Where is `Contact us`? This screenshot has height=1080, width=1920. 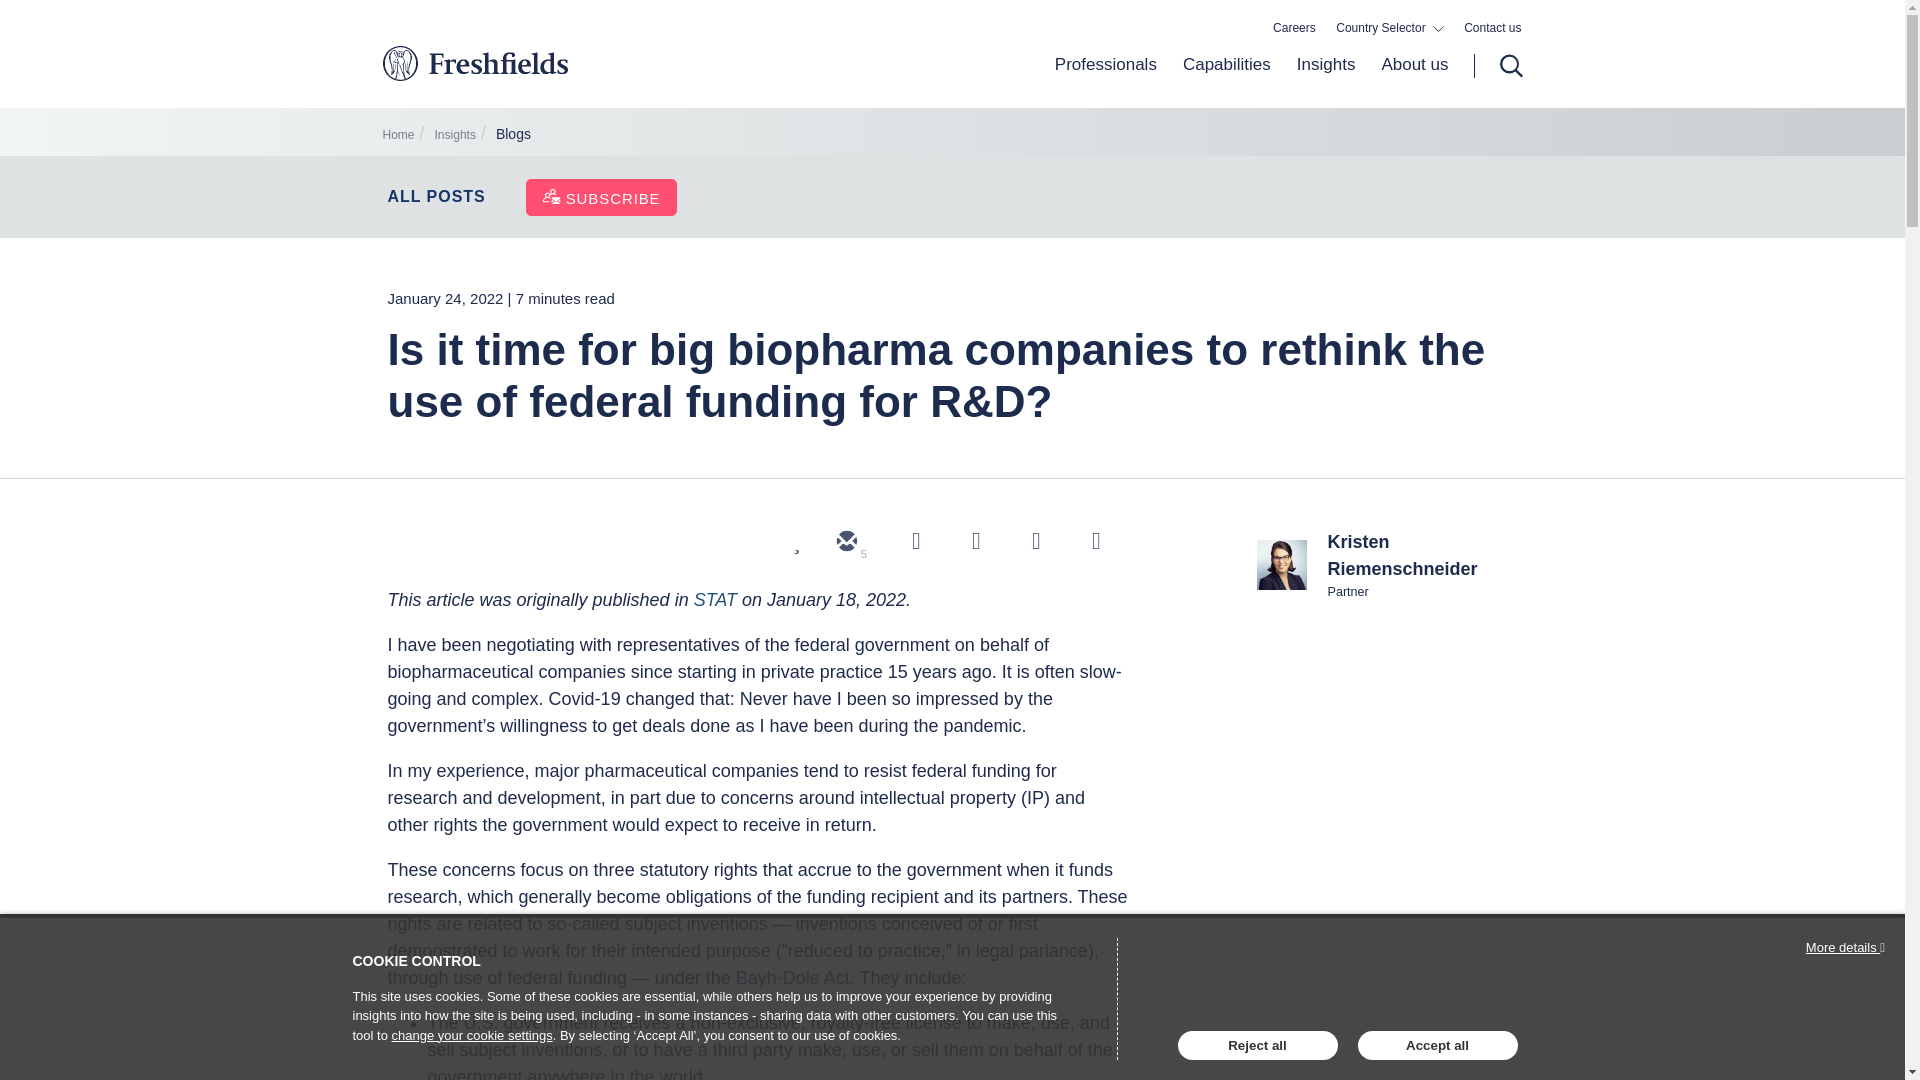 Contact us is located at coordinates (1492, 28).